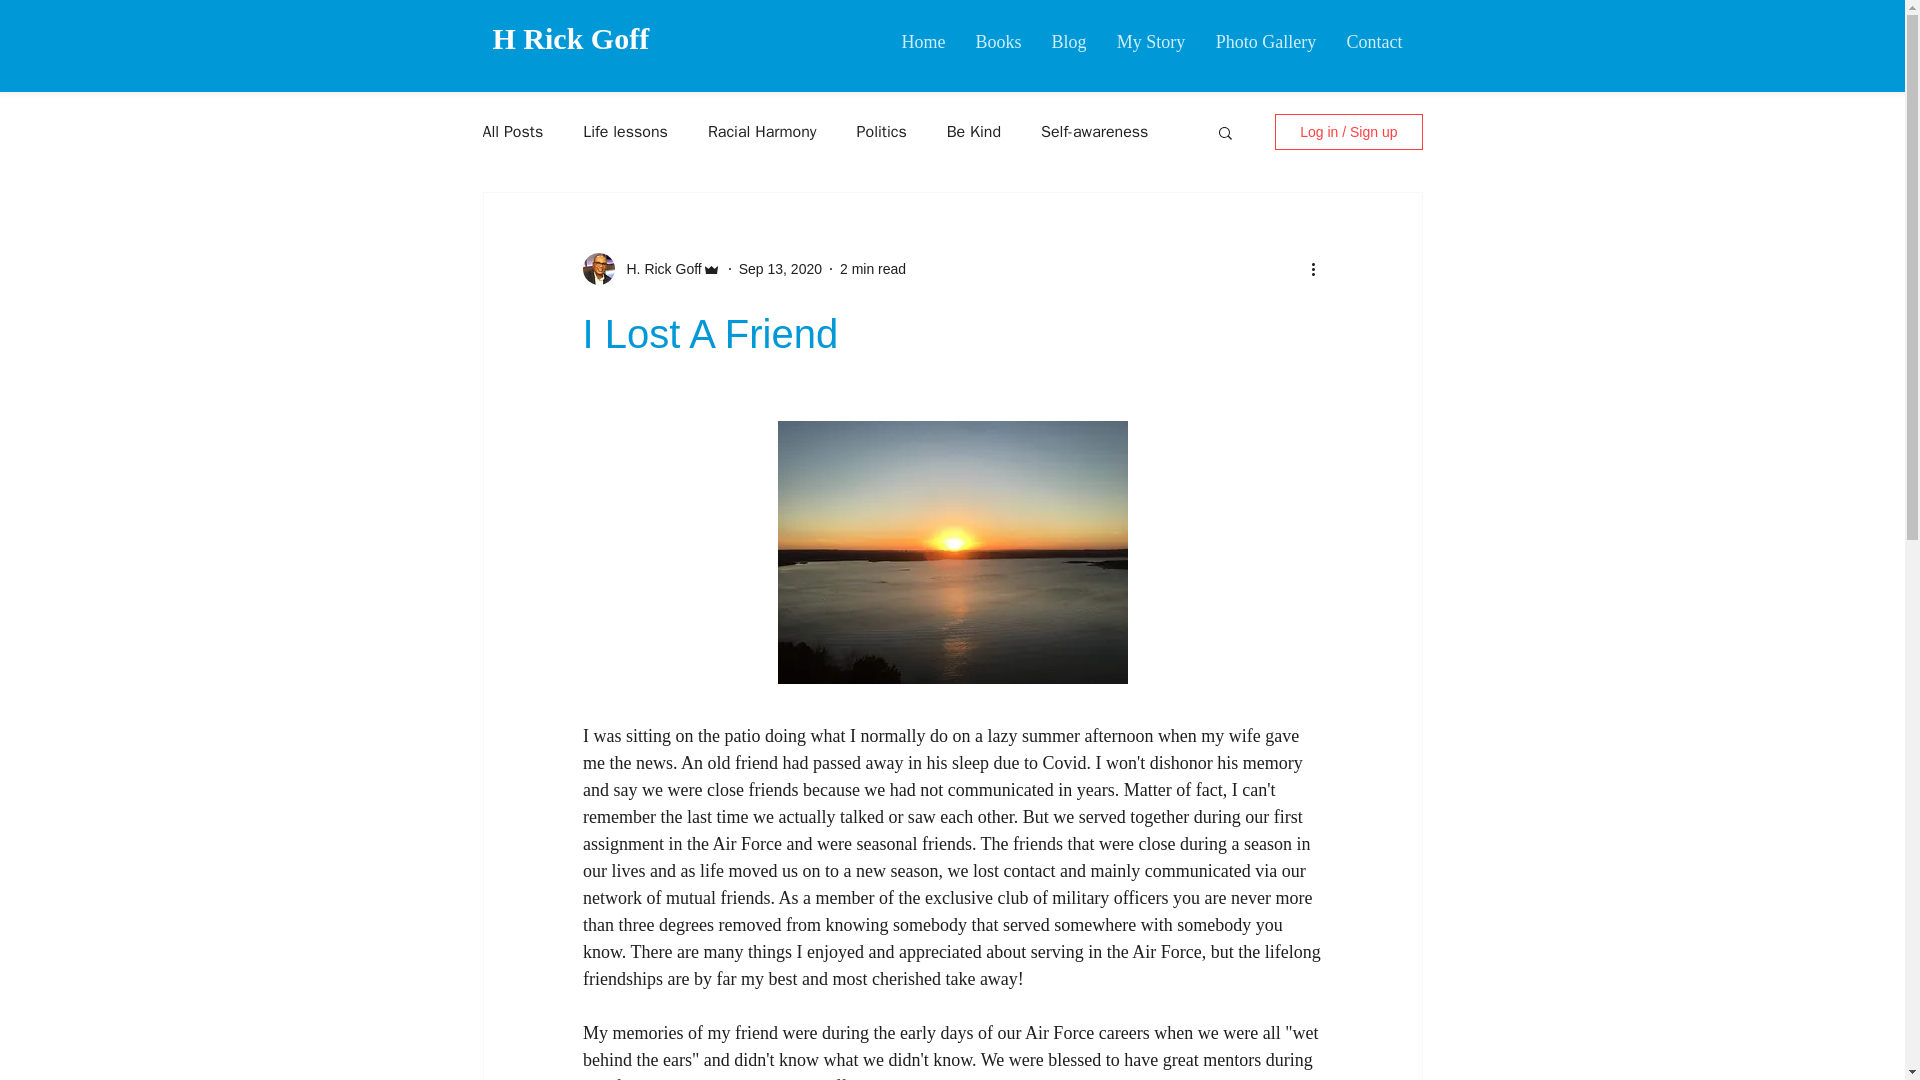 Image resolution: width=1920 pixels, height=1080 pixels. Describe the element at coordinates (973, 132) in the screenshot. I see `Be Kind` at that location.